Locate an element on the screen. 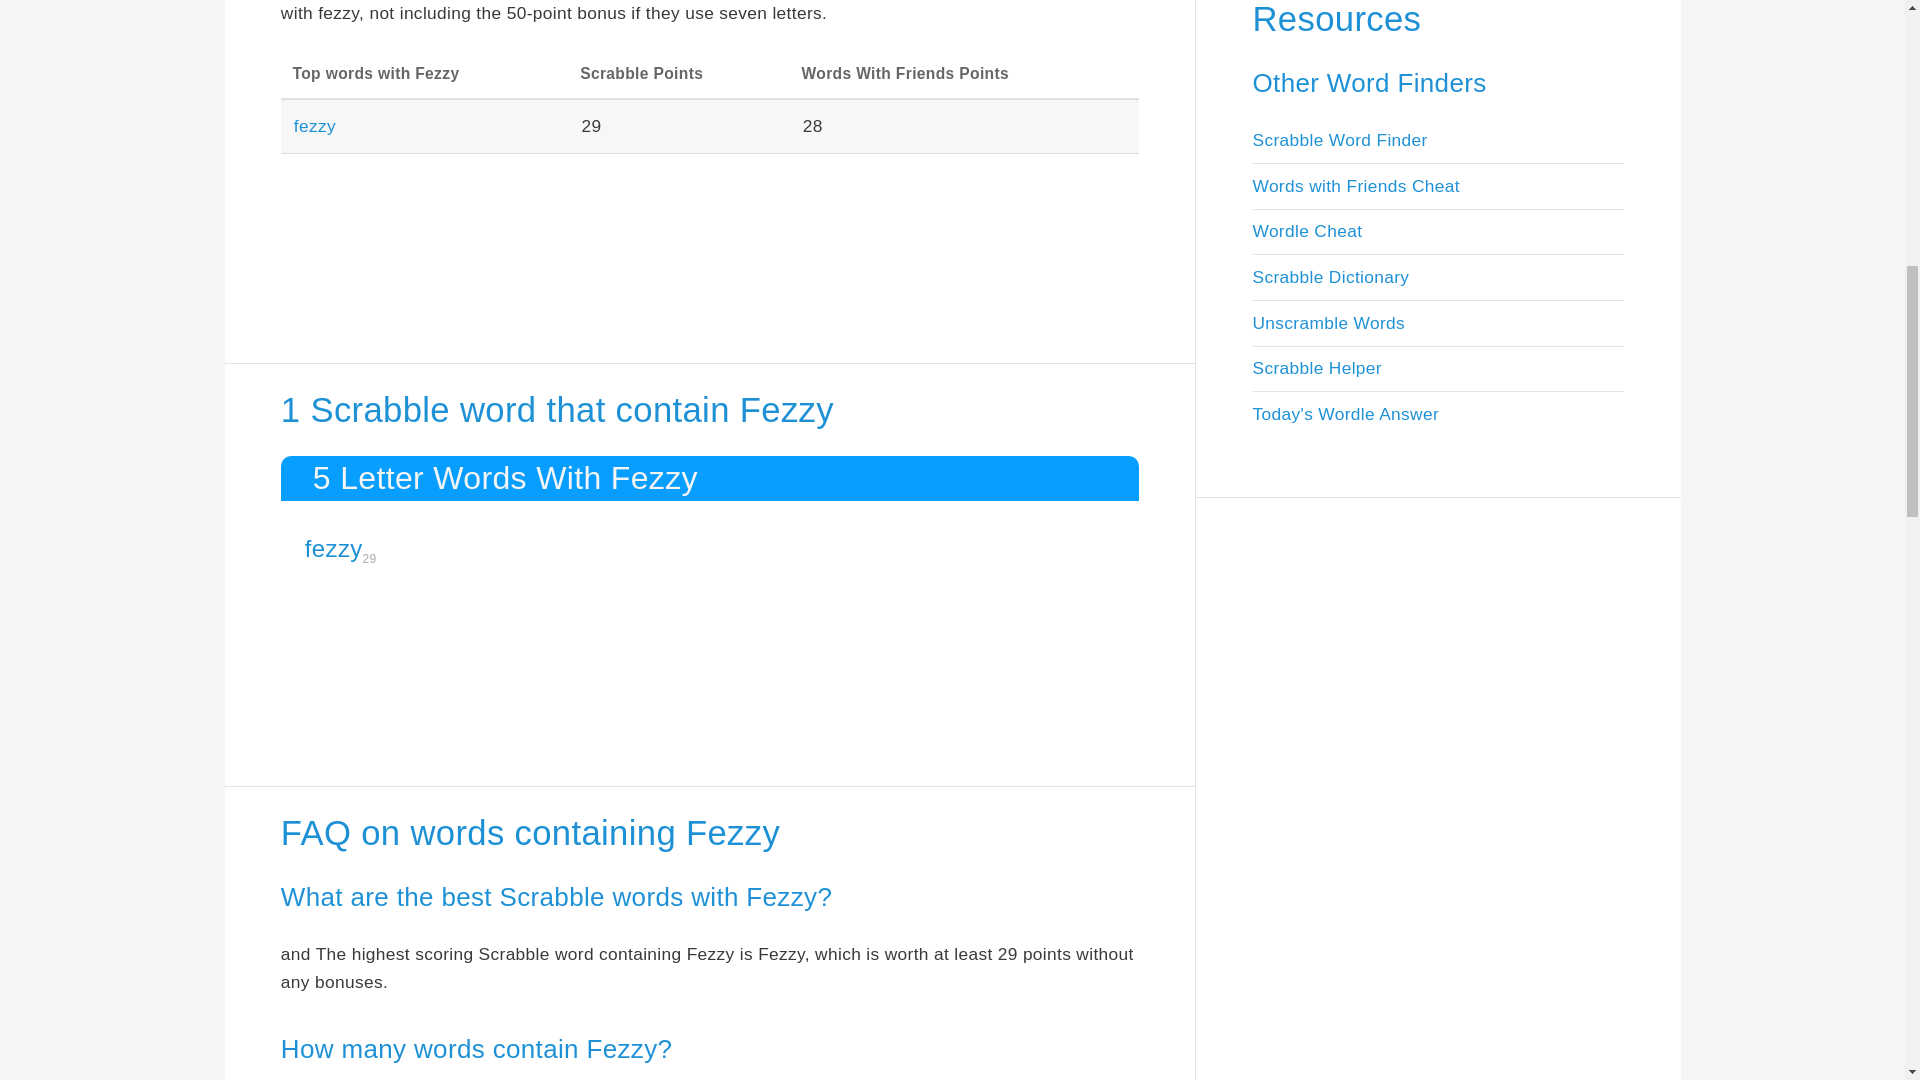  fezzy is located at coordinates (314, 126).